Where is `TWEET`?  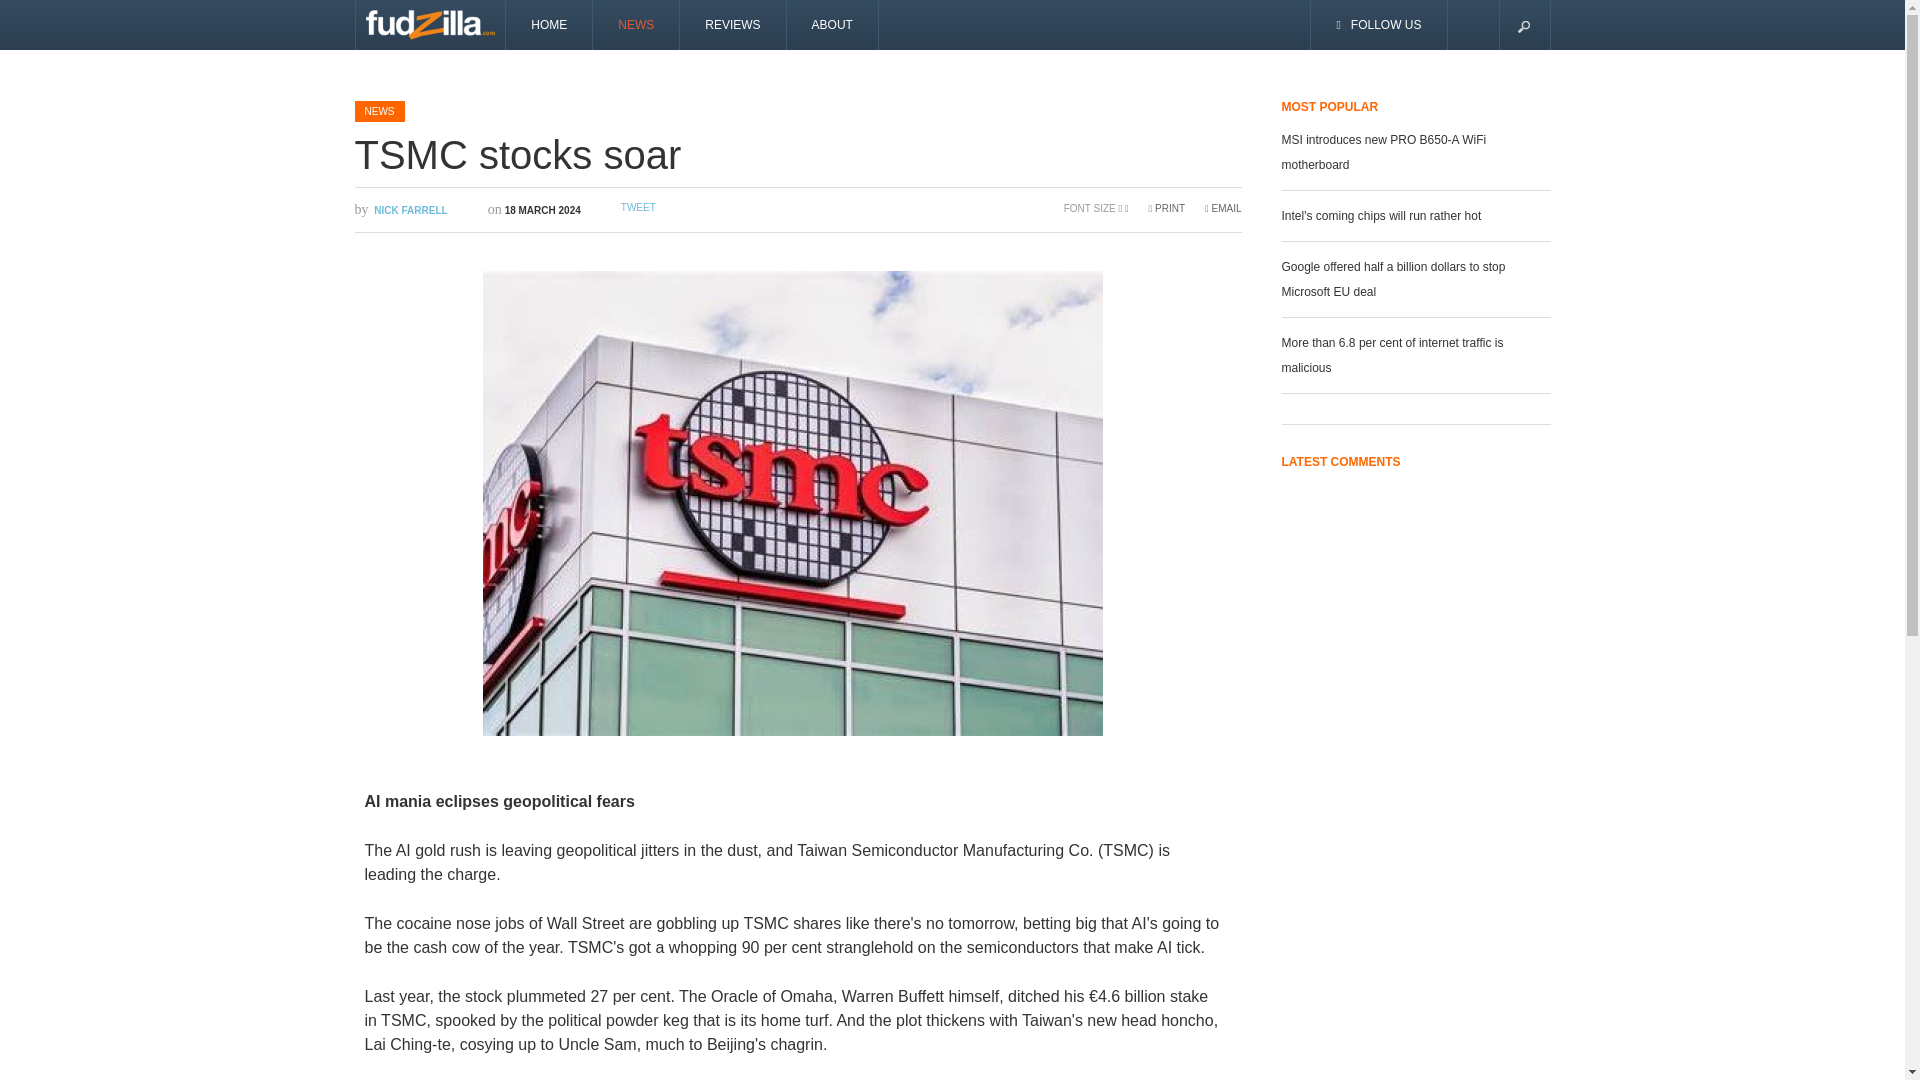 TWEET is located at coordinates (638, 206).